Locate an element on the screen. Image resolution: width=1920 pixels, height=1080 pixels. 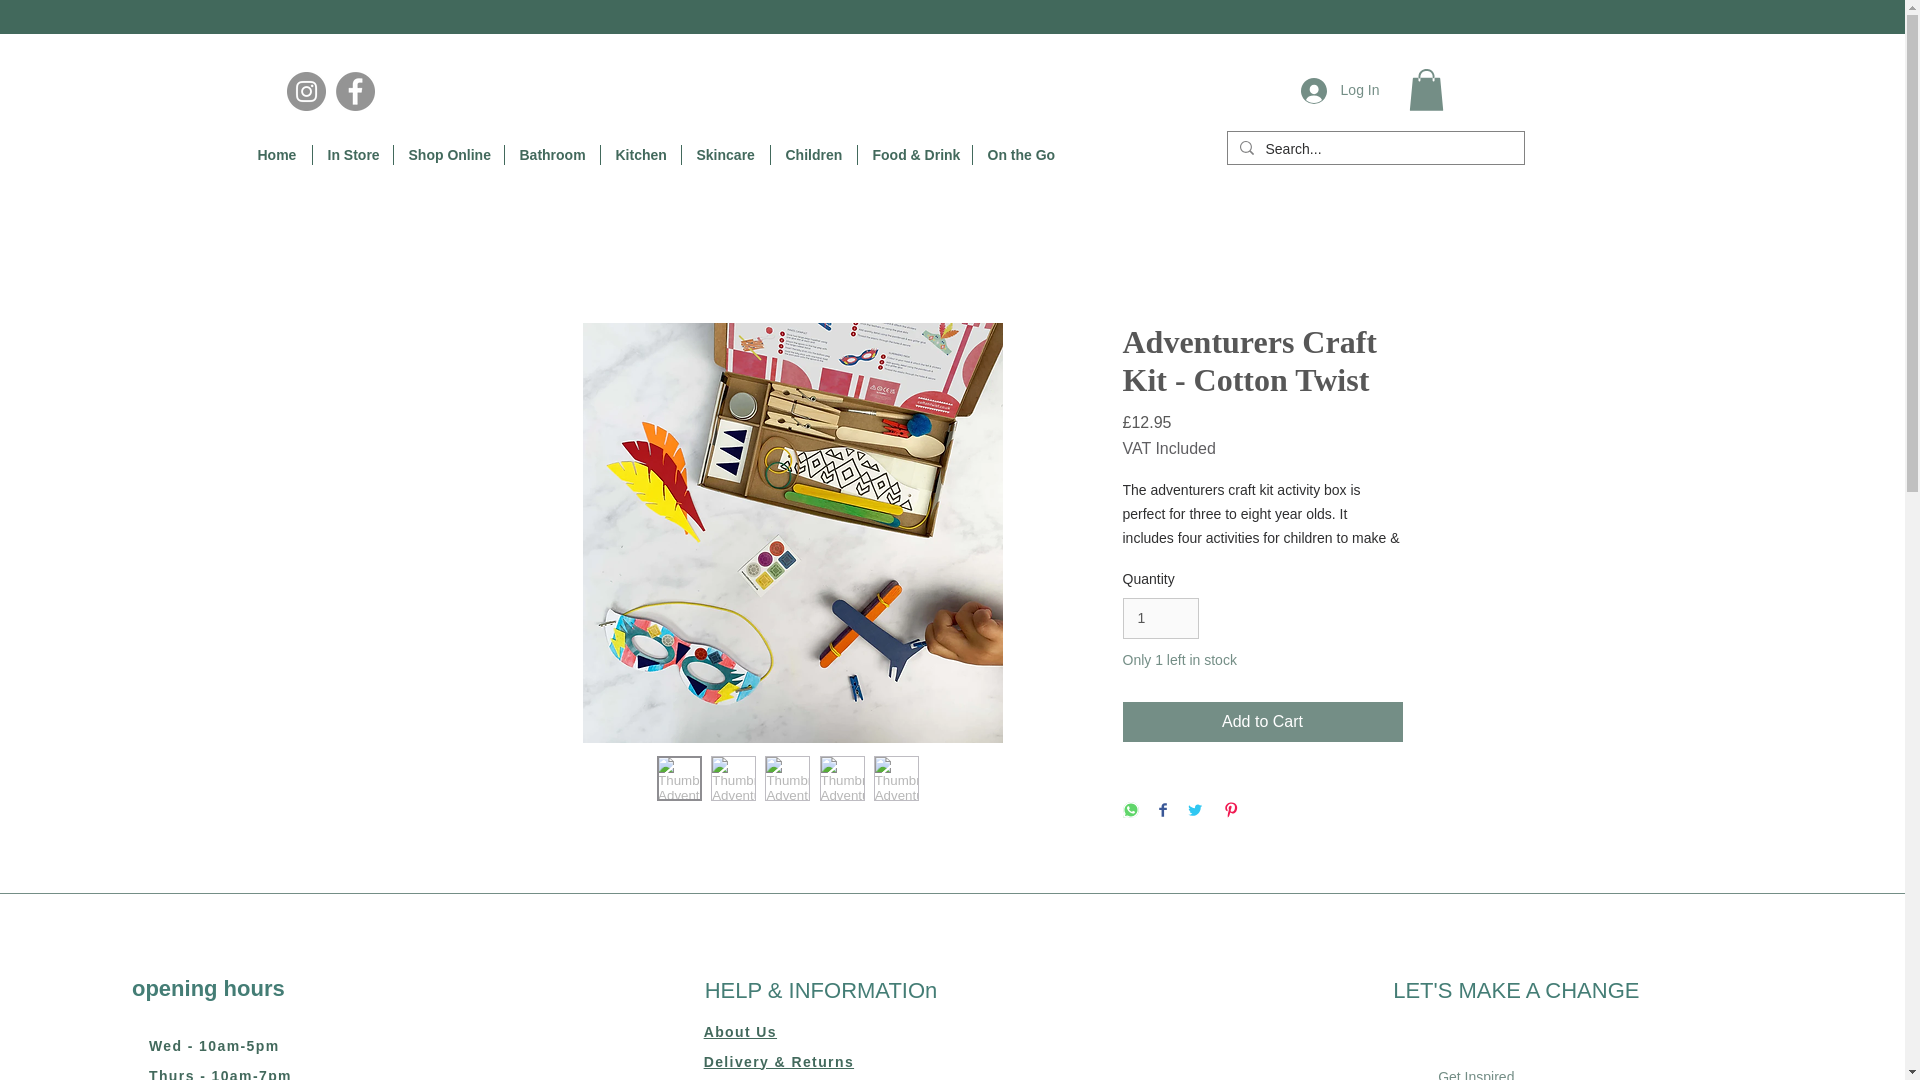
Kitchen is located at coordinates (639, 154).